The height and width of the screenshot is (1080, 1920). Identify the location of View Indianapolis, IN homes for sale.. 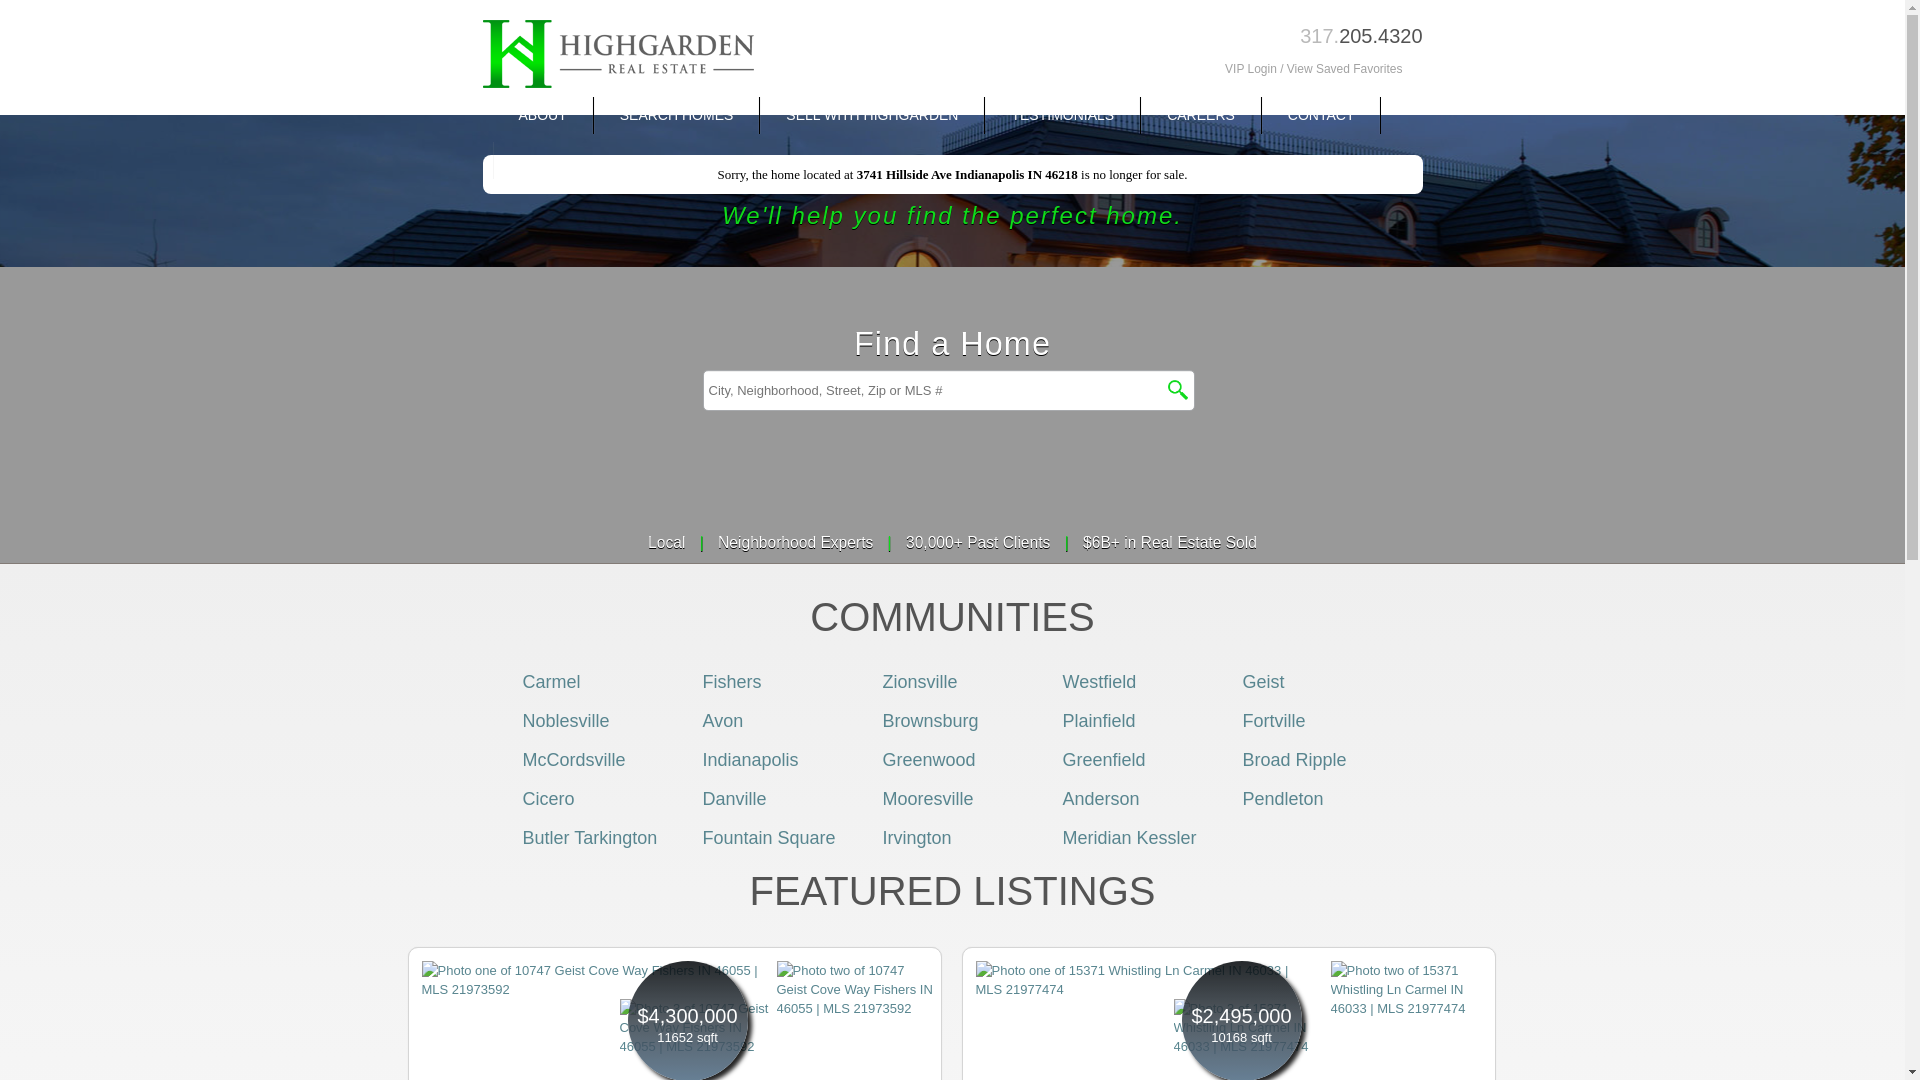
(750, 760).